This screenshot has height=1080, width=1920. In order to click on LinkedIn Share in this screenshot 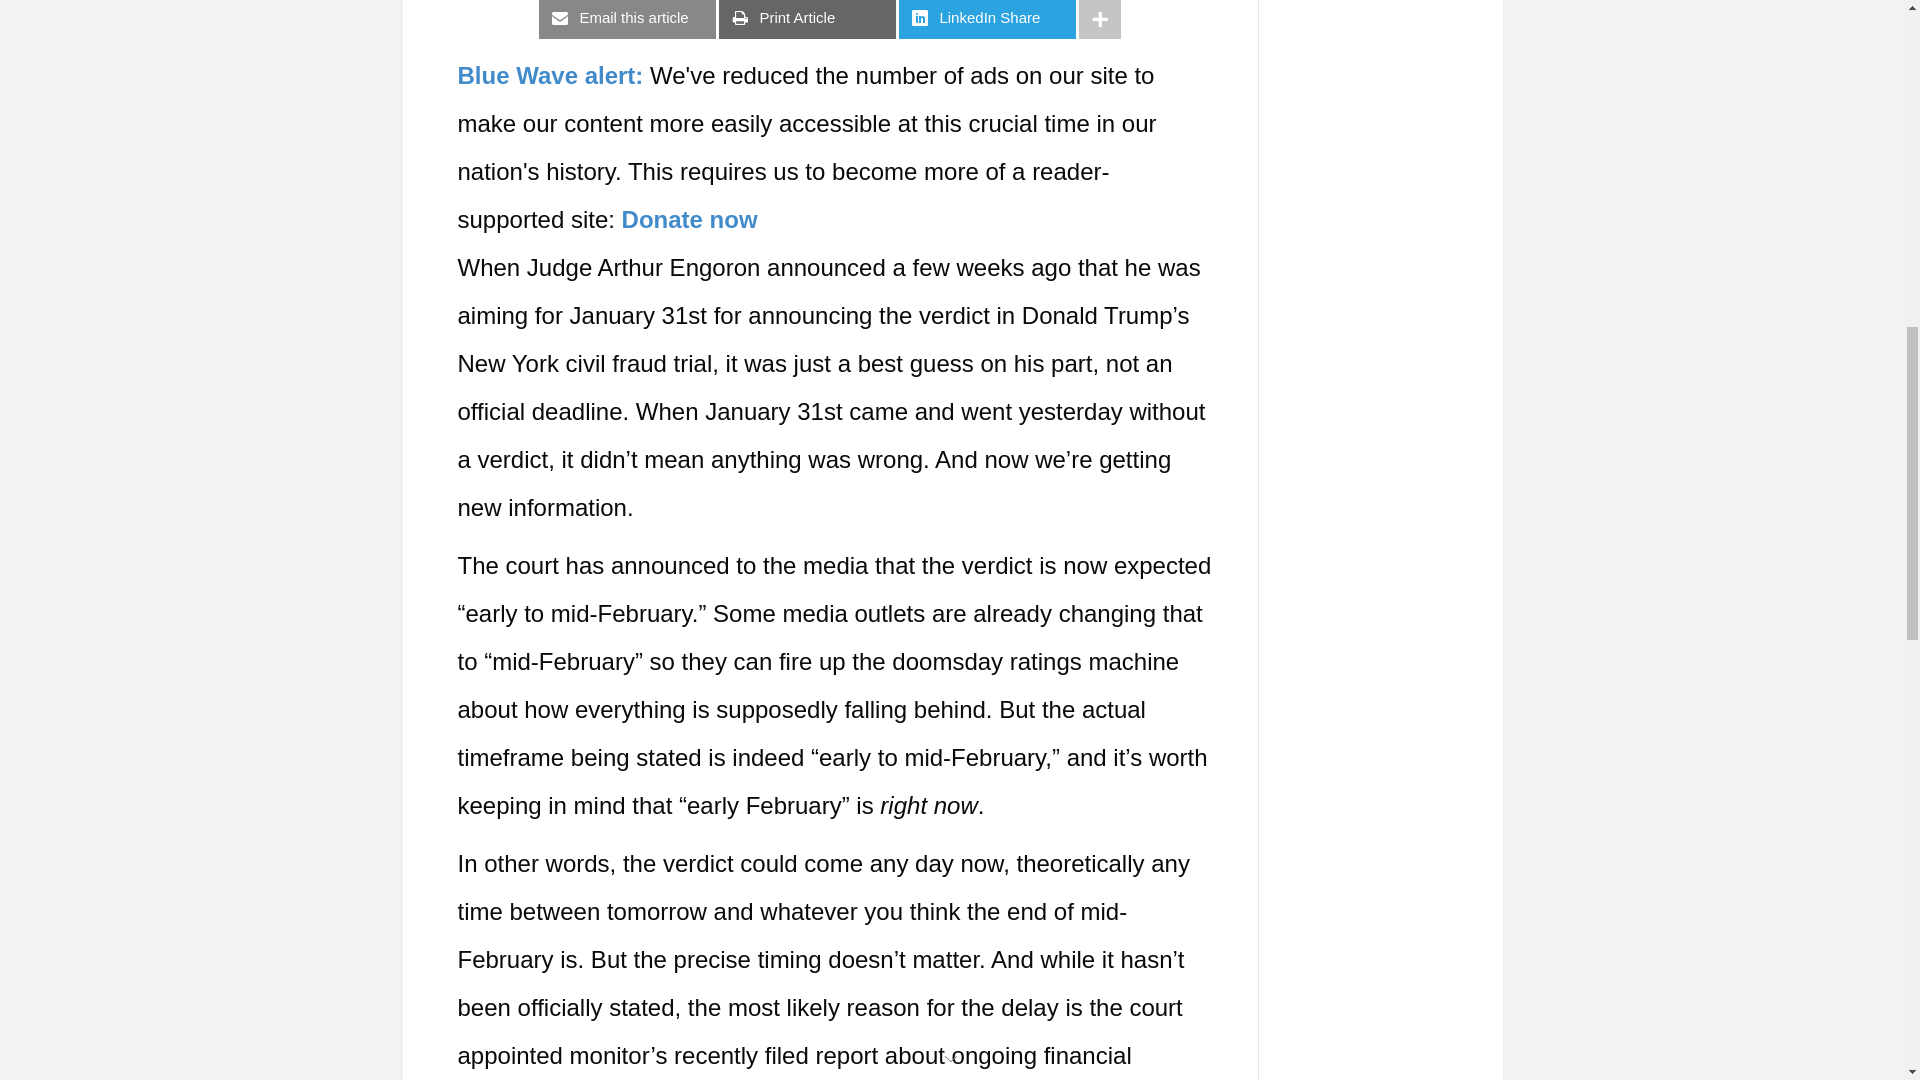, I will do `click(986, 19)`.